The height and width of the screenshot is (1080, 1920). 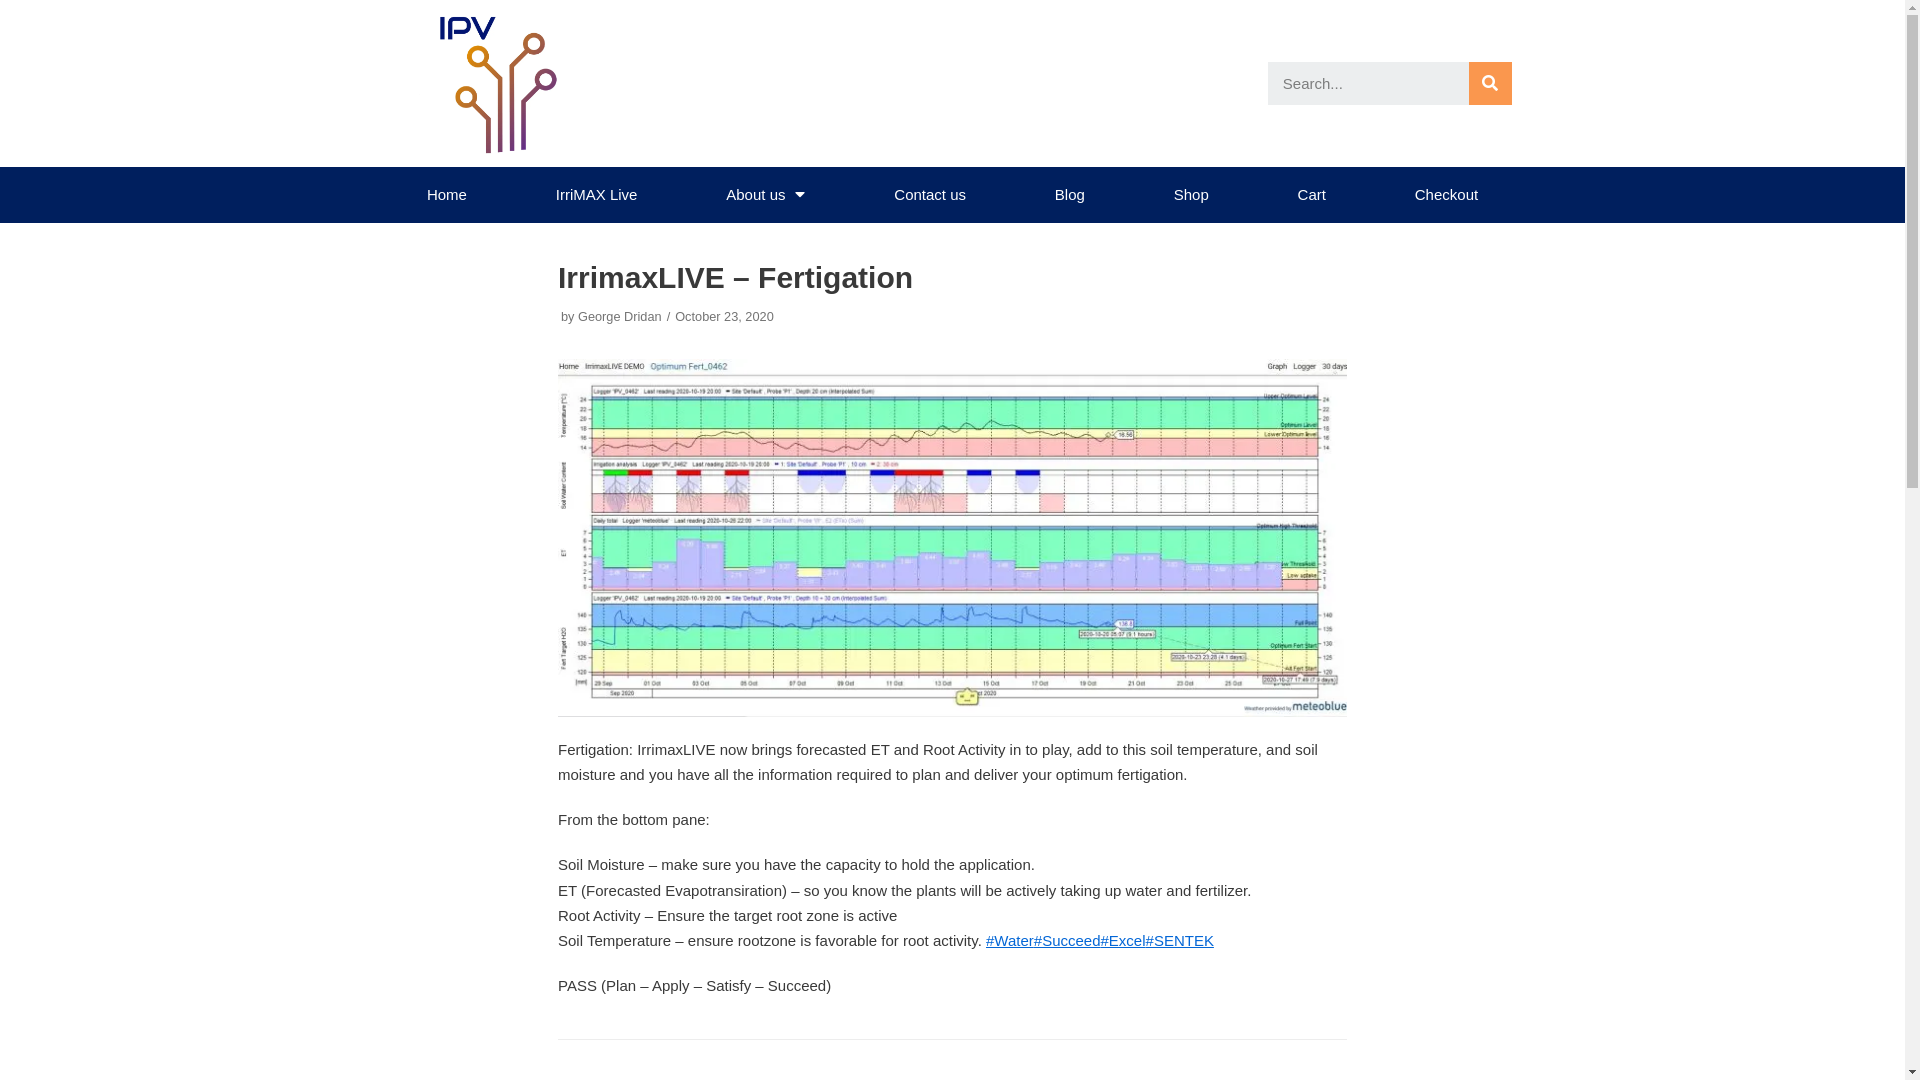 I want to click on Home, so click(x=446, y=195).